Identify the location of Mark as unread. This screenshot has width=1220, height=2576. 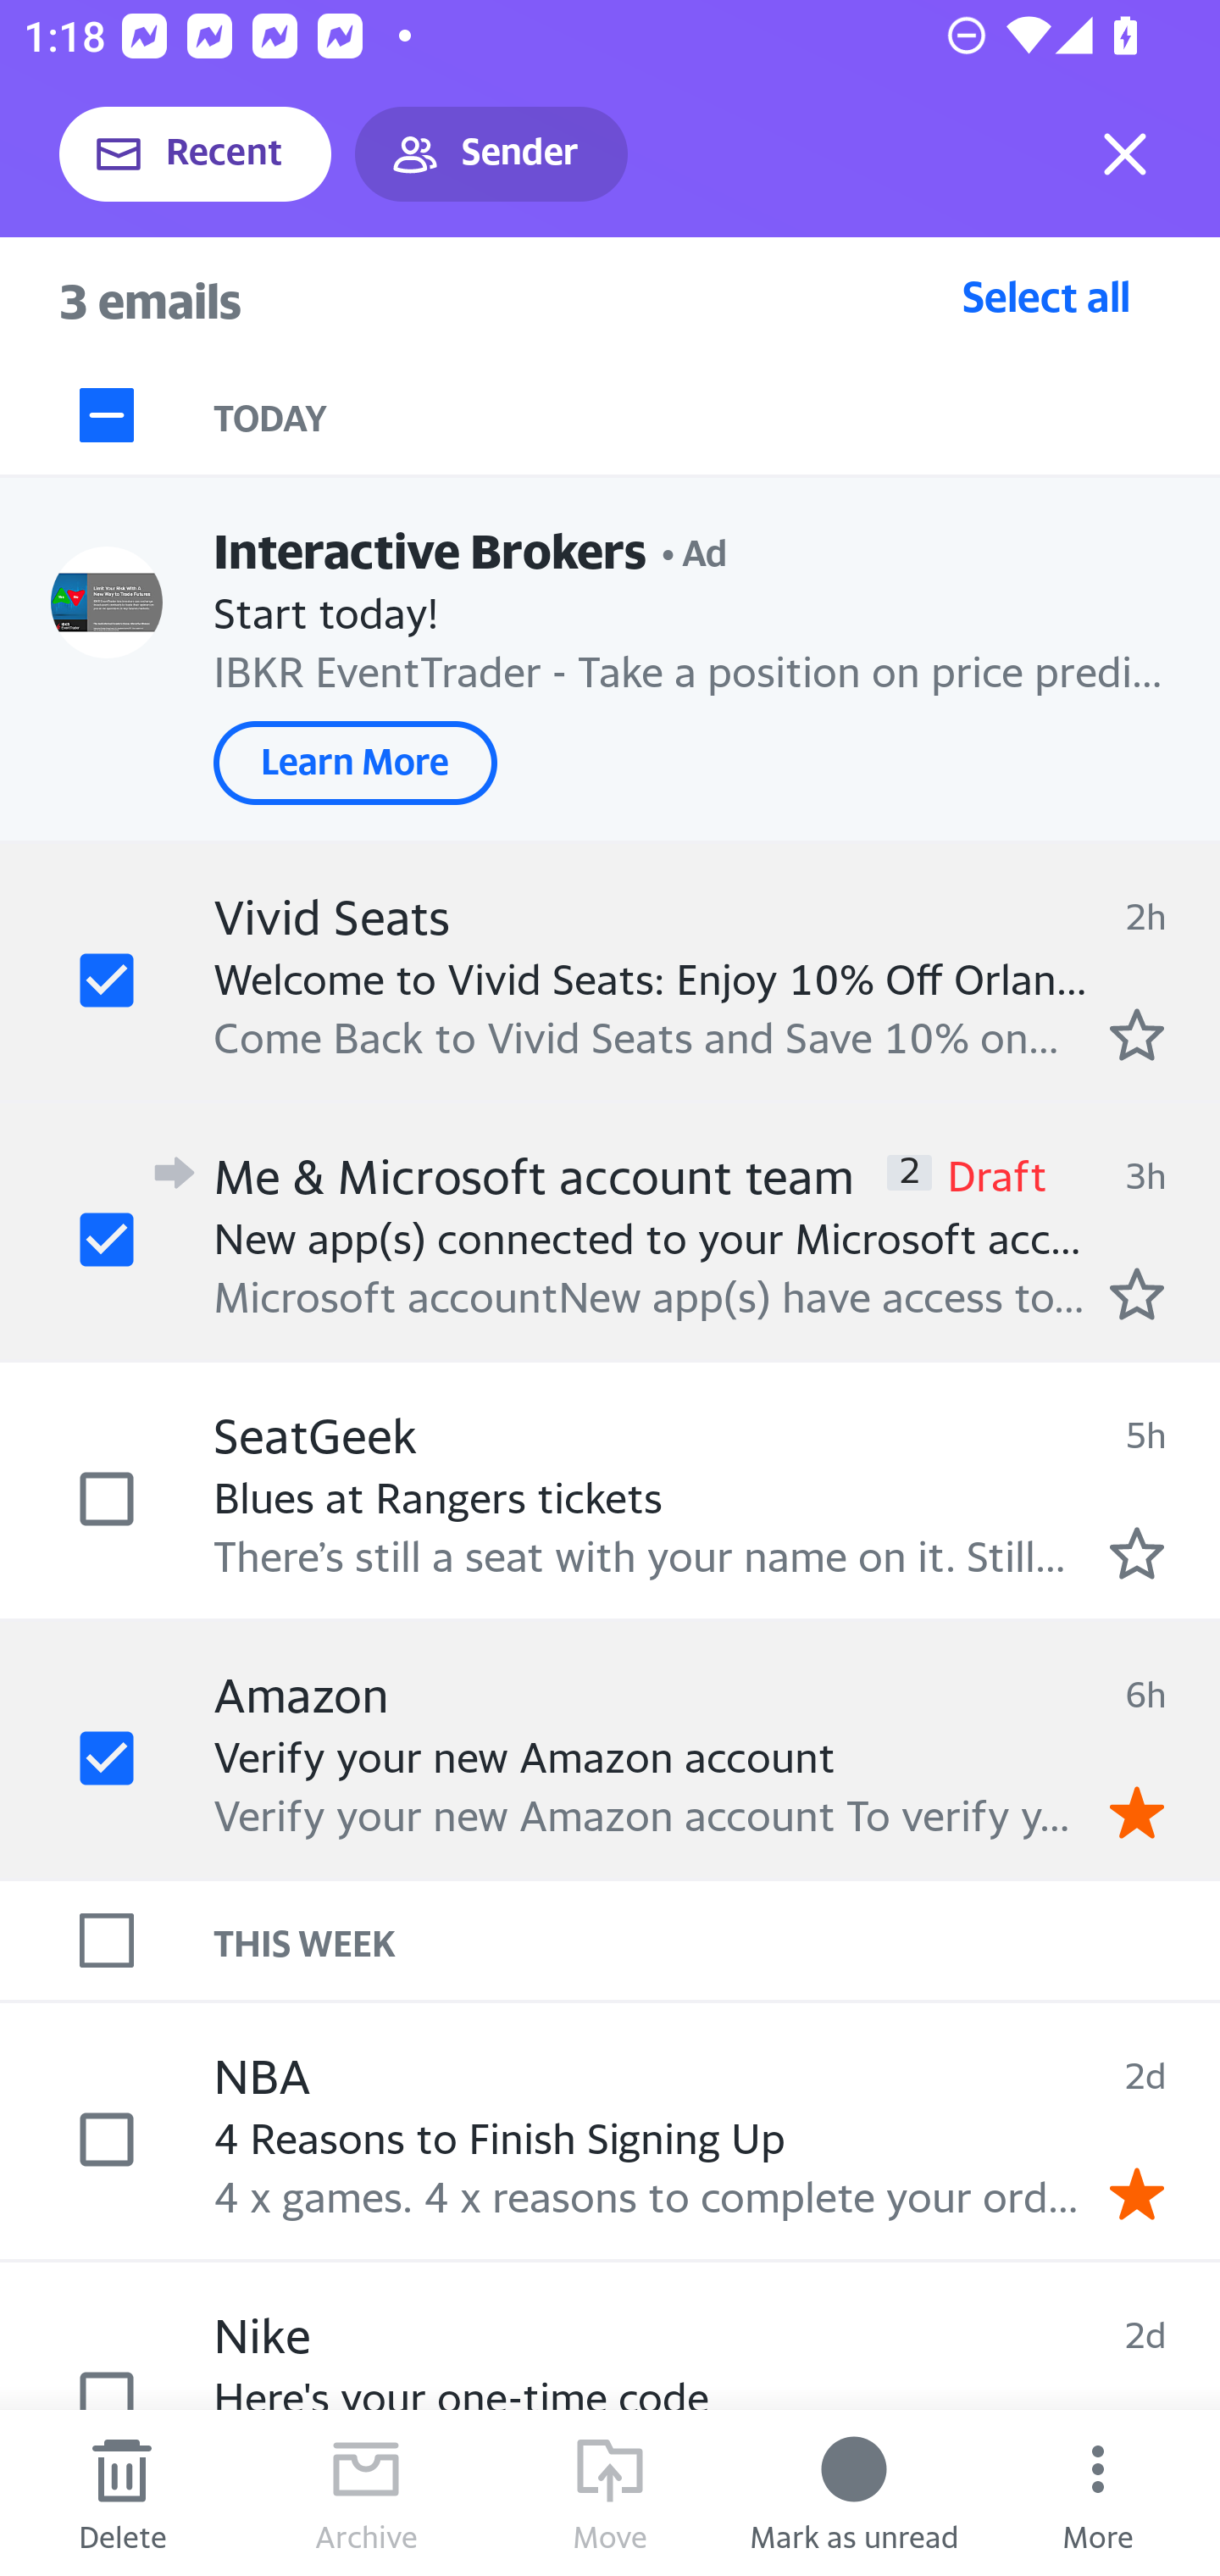
(854, 2493).